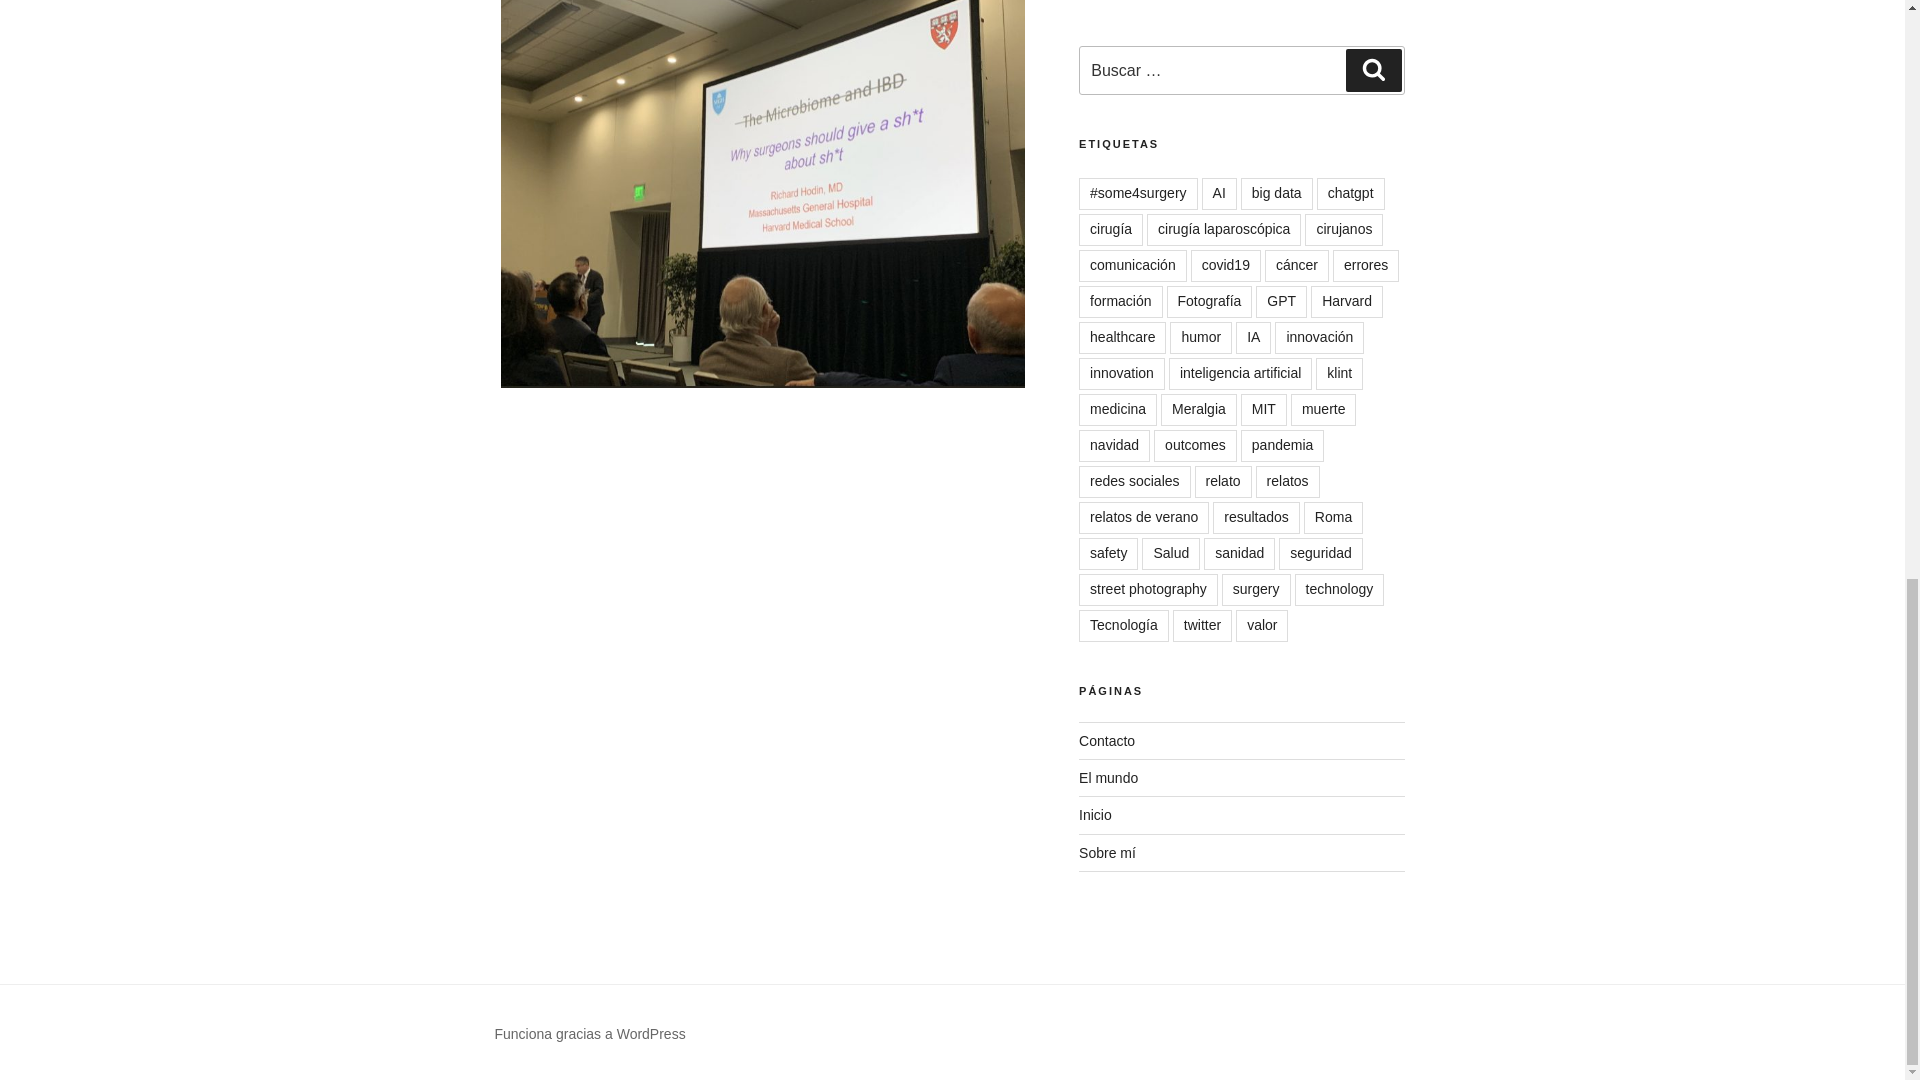 This screenshot has width=1920, height=1080. I want to click on Buscar, so click(1373, 69).